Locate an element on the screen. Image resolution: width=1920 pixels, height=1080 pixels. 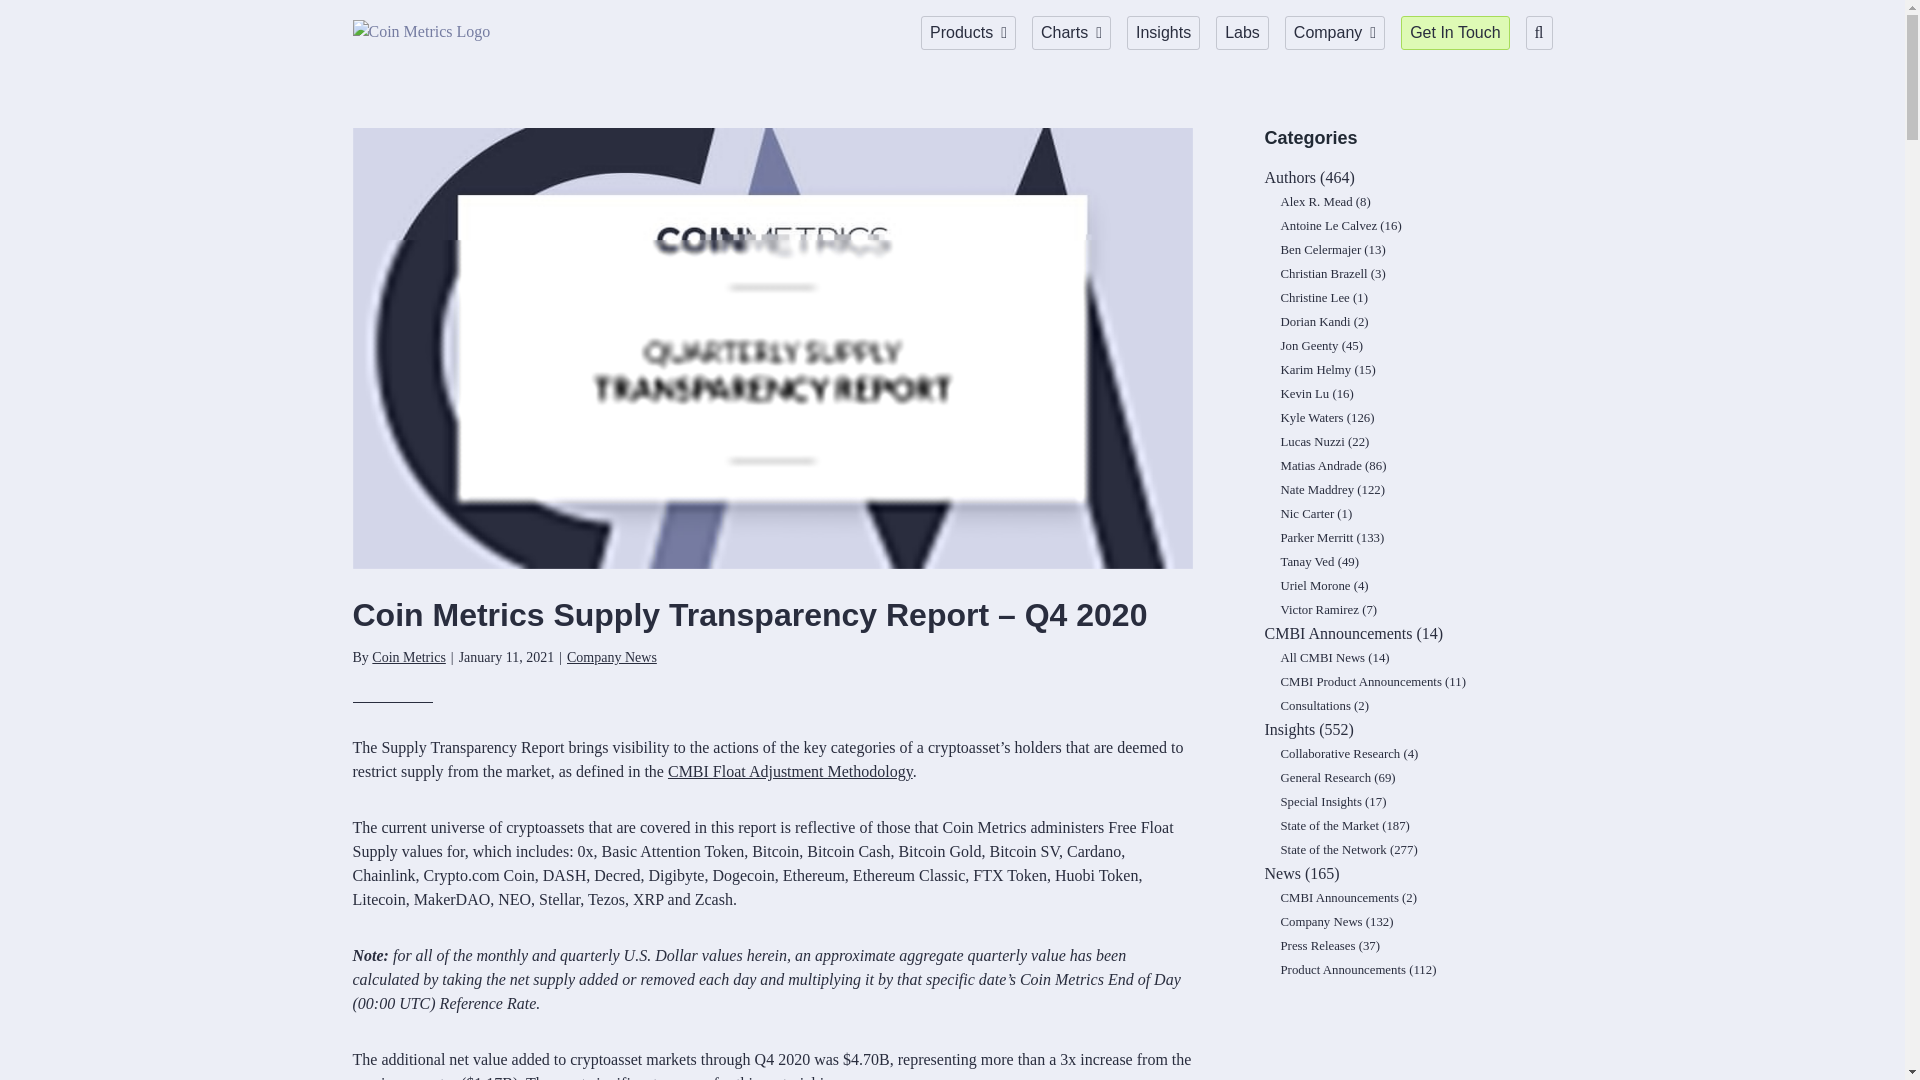
Charts is located at coordinates (1072, 32).